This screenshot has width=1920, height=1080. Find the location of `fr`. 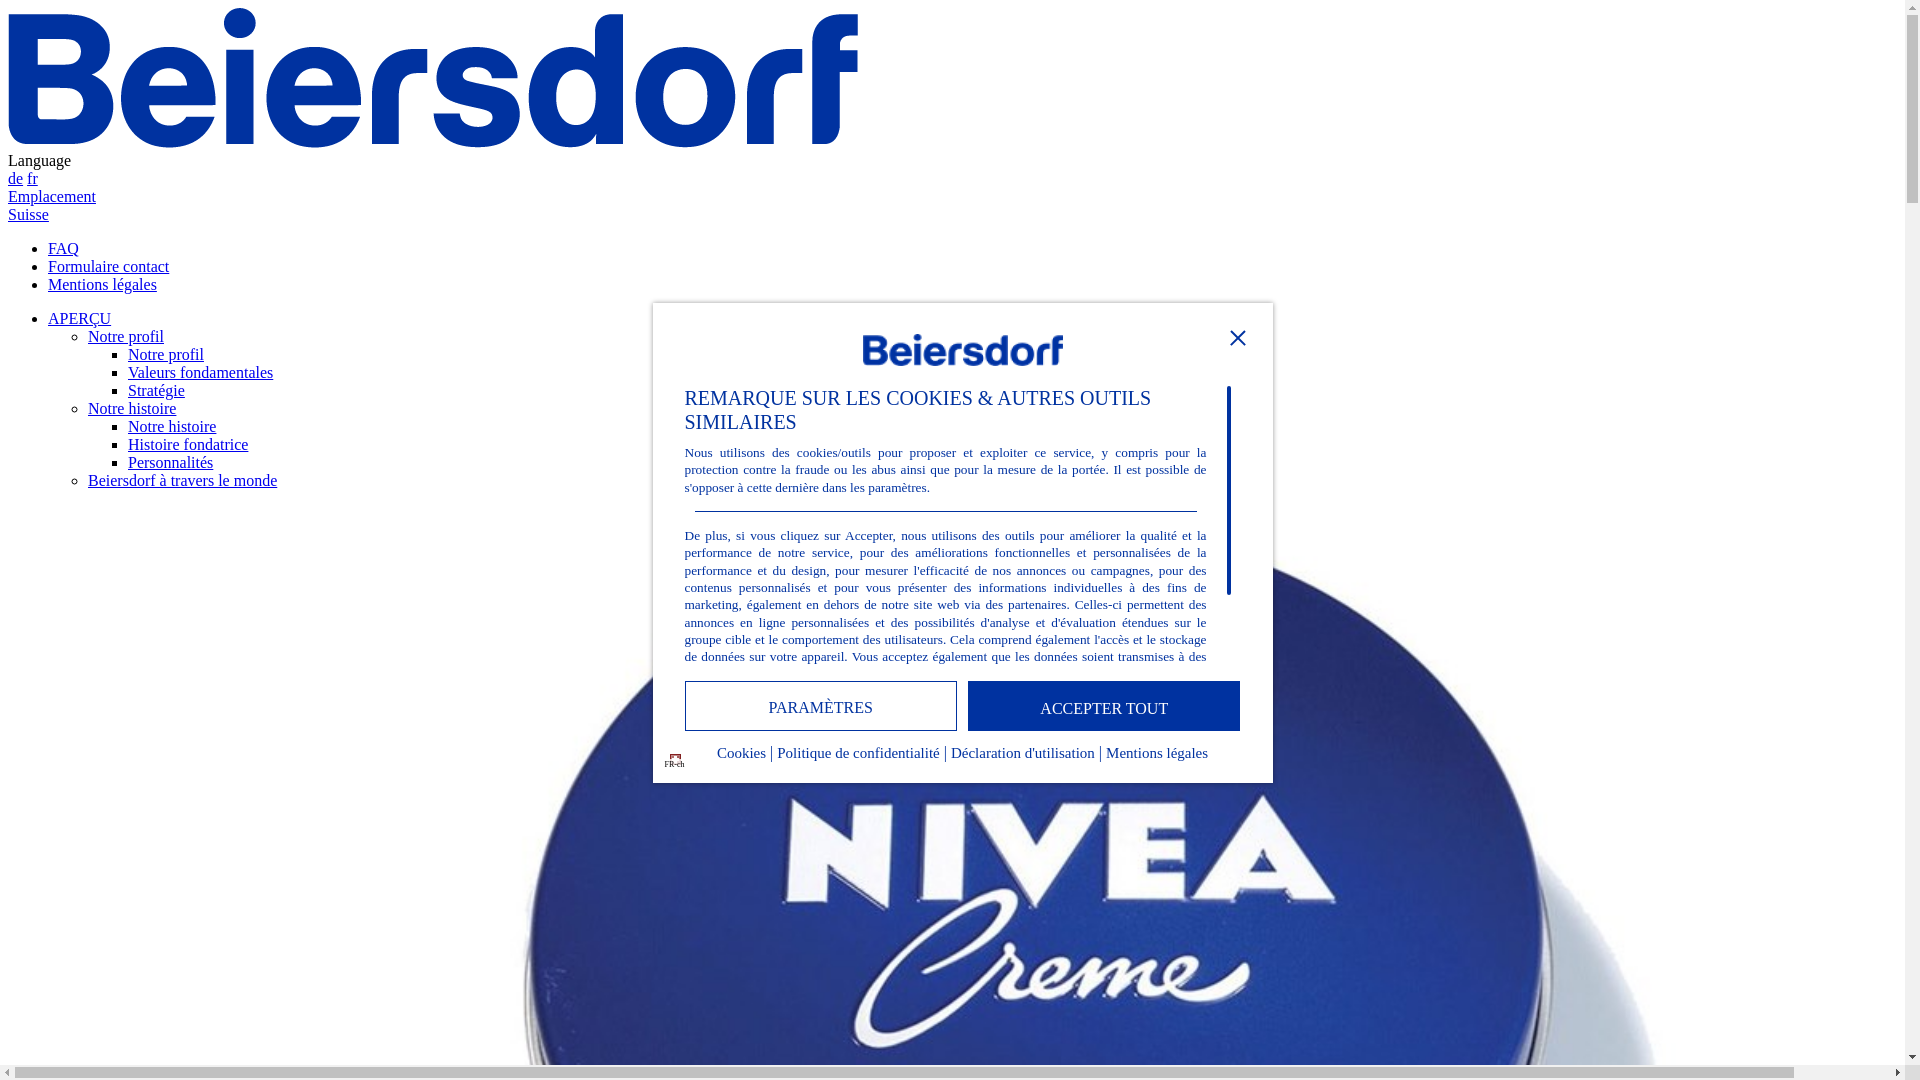

fr is located at coordinates (32, 178).